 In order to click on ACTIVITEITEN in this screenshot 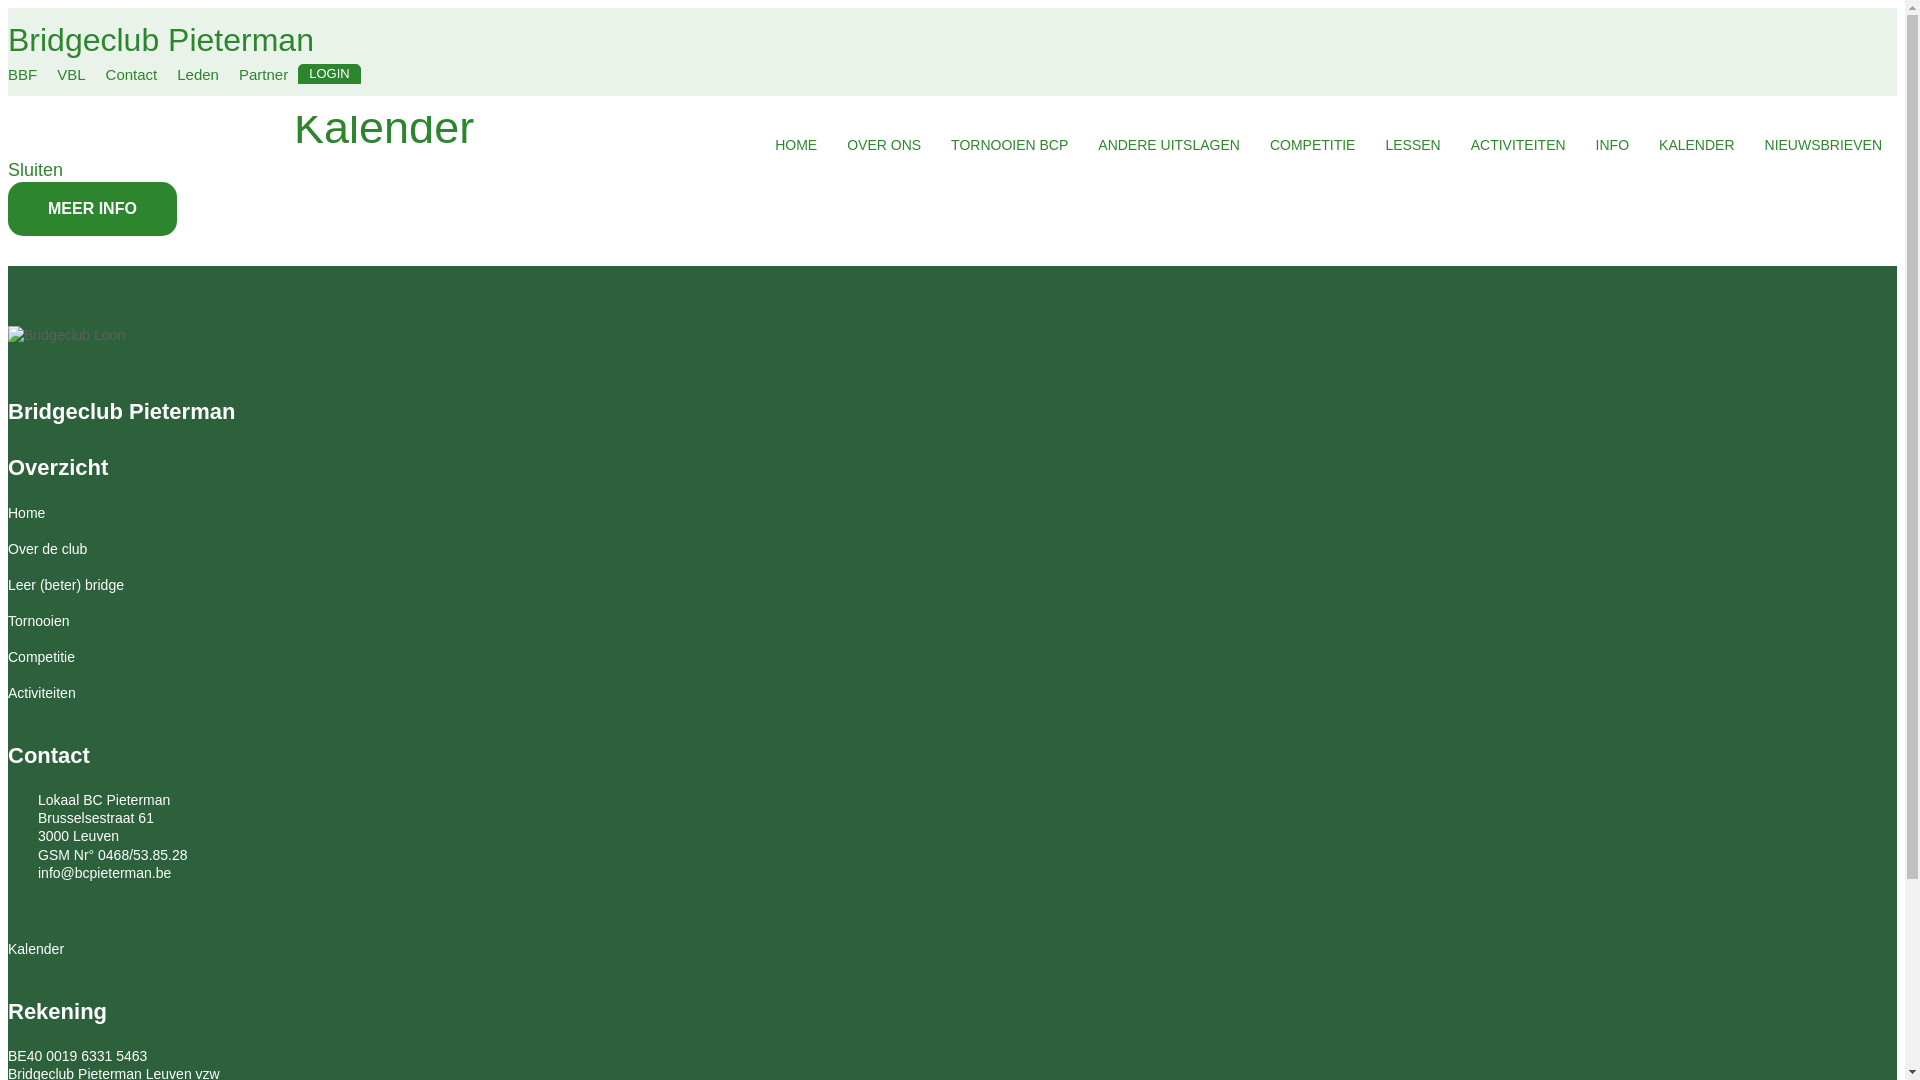, I will do `click(1518, 146)`.